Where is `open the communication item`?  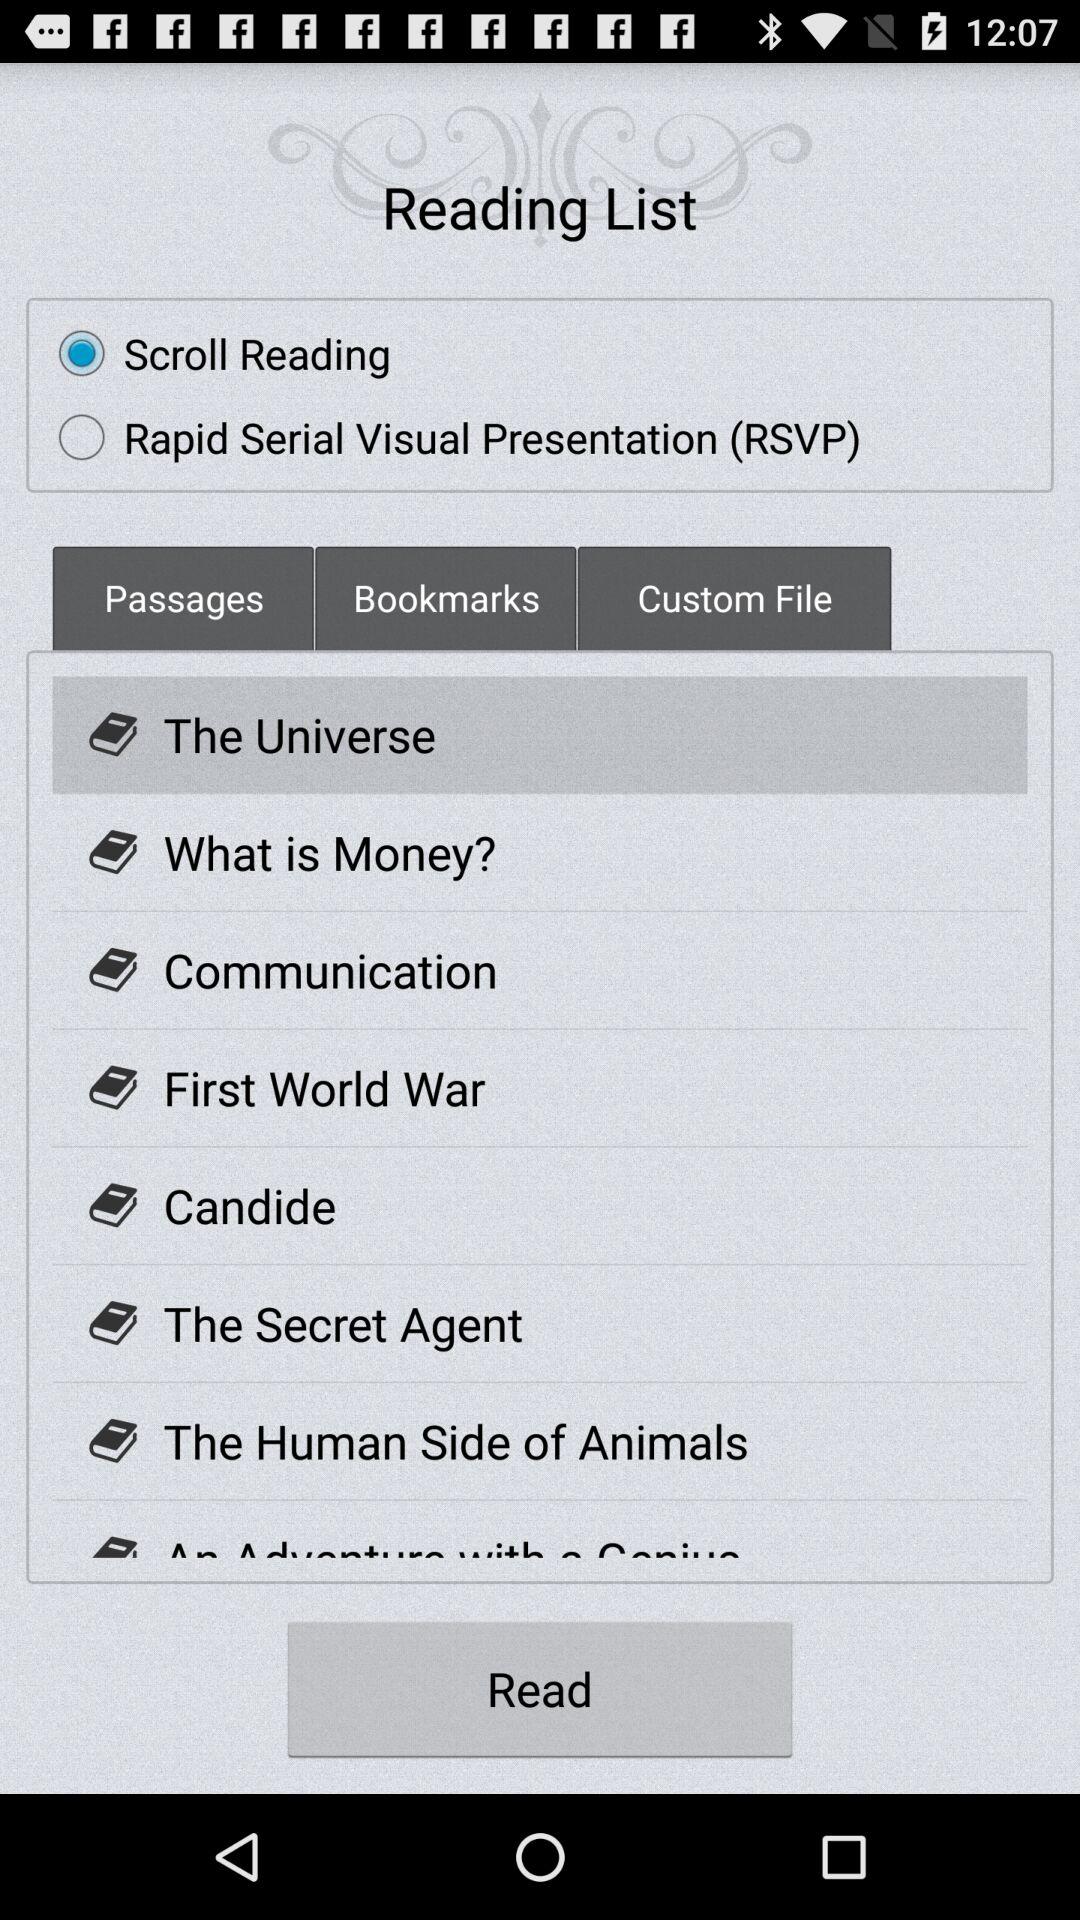 open the communication item is located at coordinates (330, 970).